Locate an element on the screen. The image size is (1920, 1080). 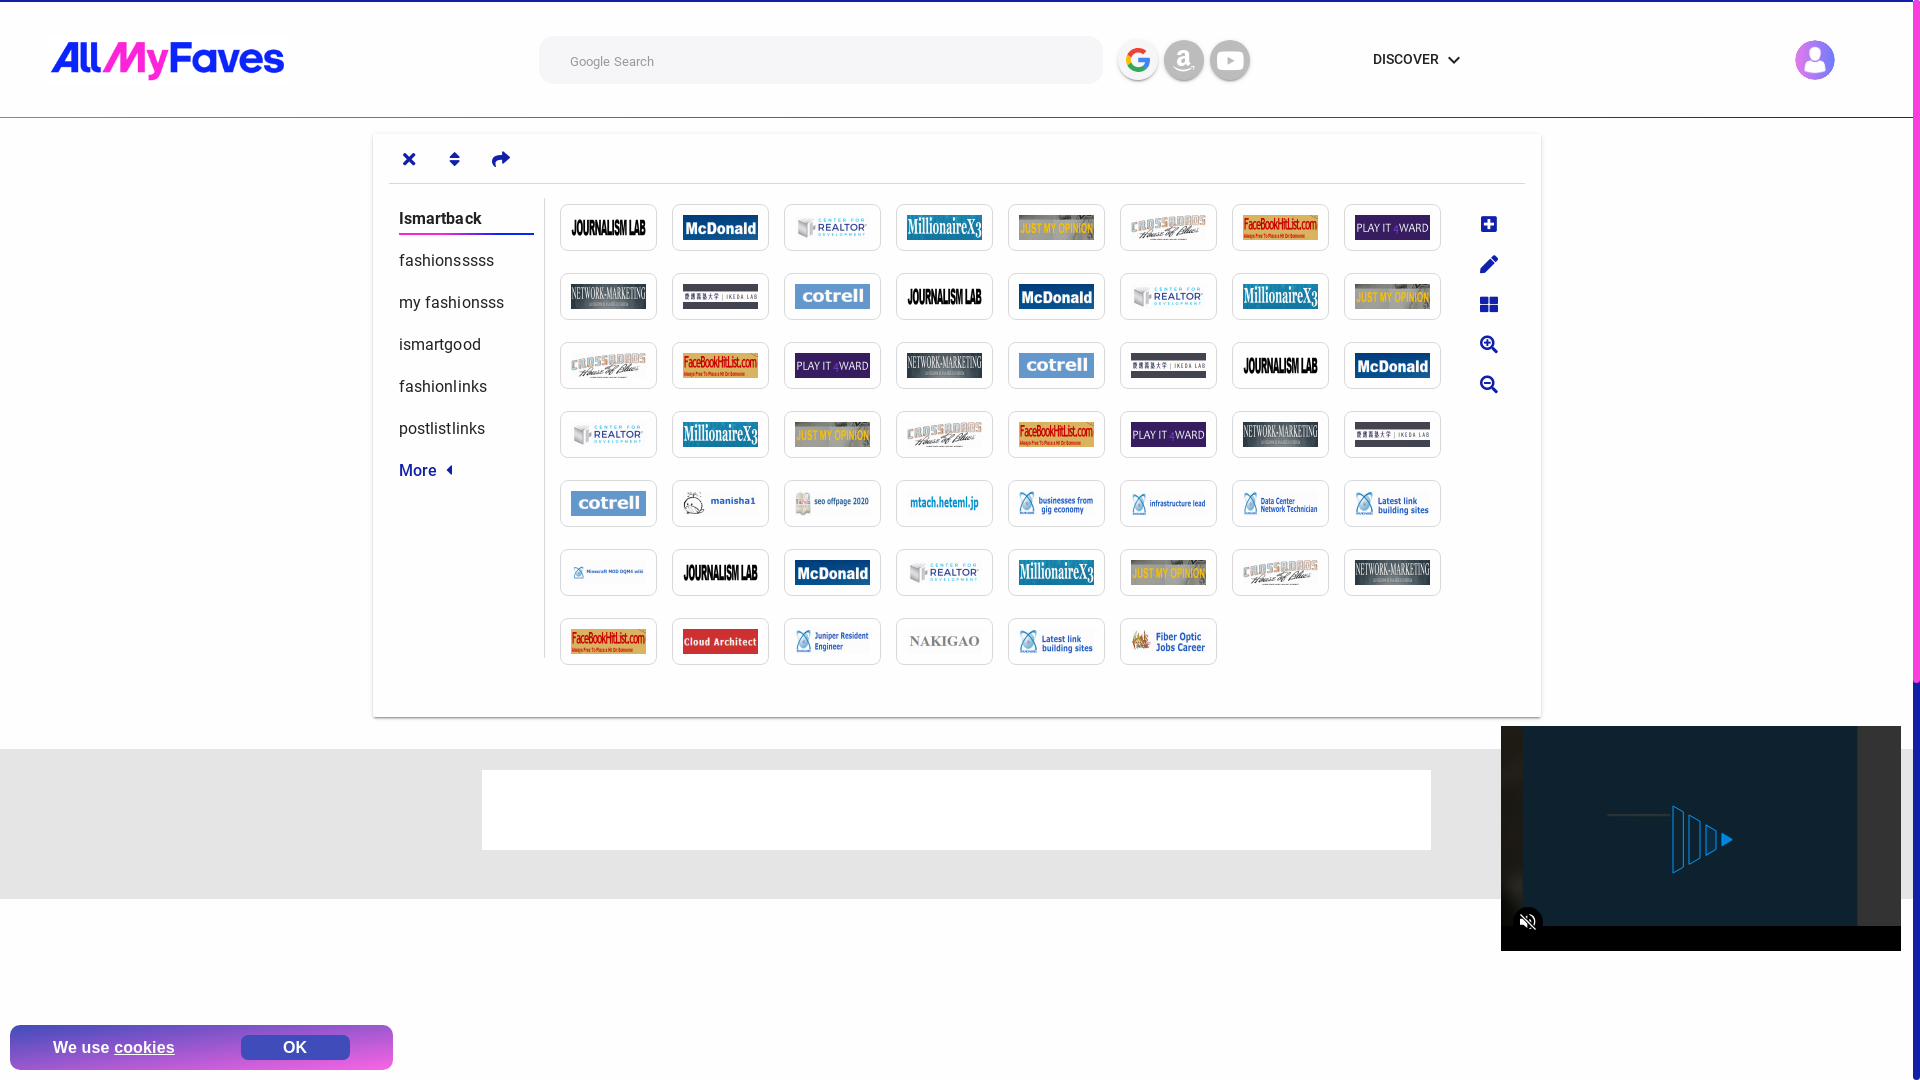
Show/Hide tabs is located at coordinates (408, 158).